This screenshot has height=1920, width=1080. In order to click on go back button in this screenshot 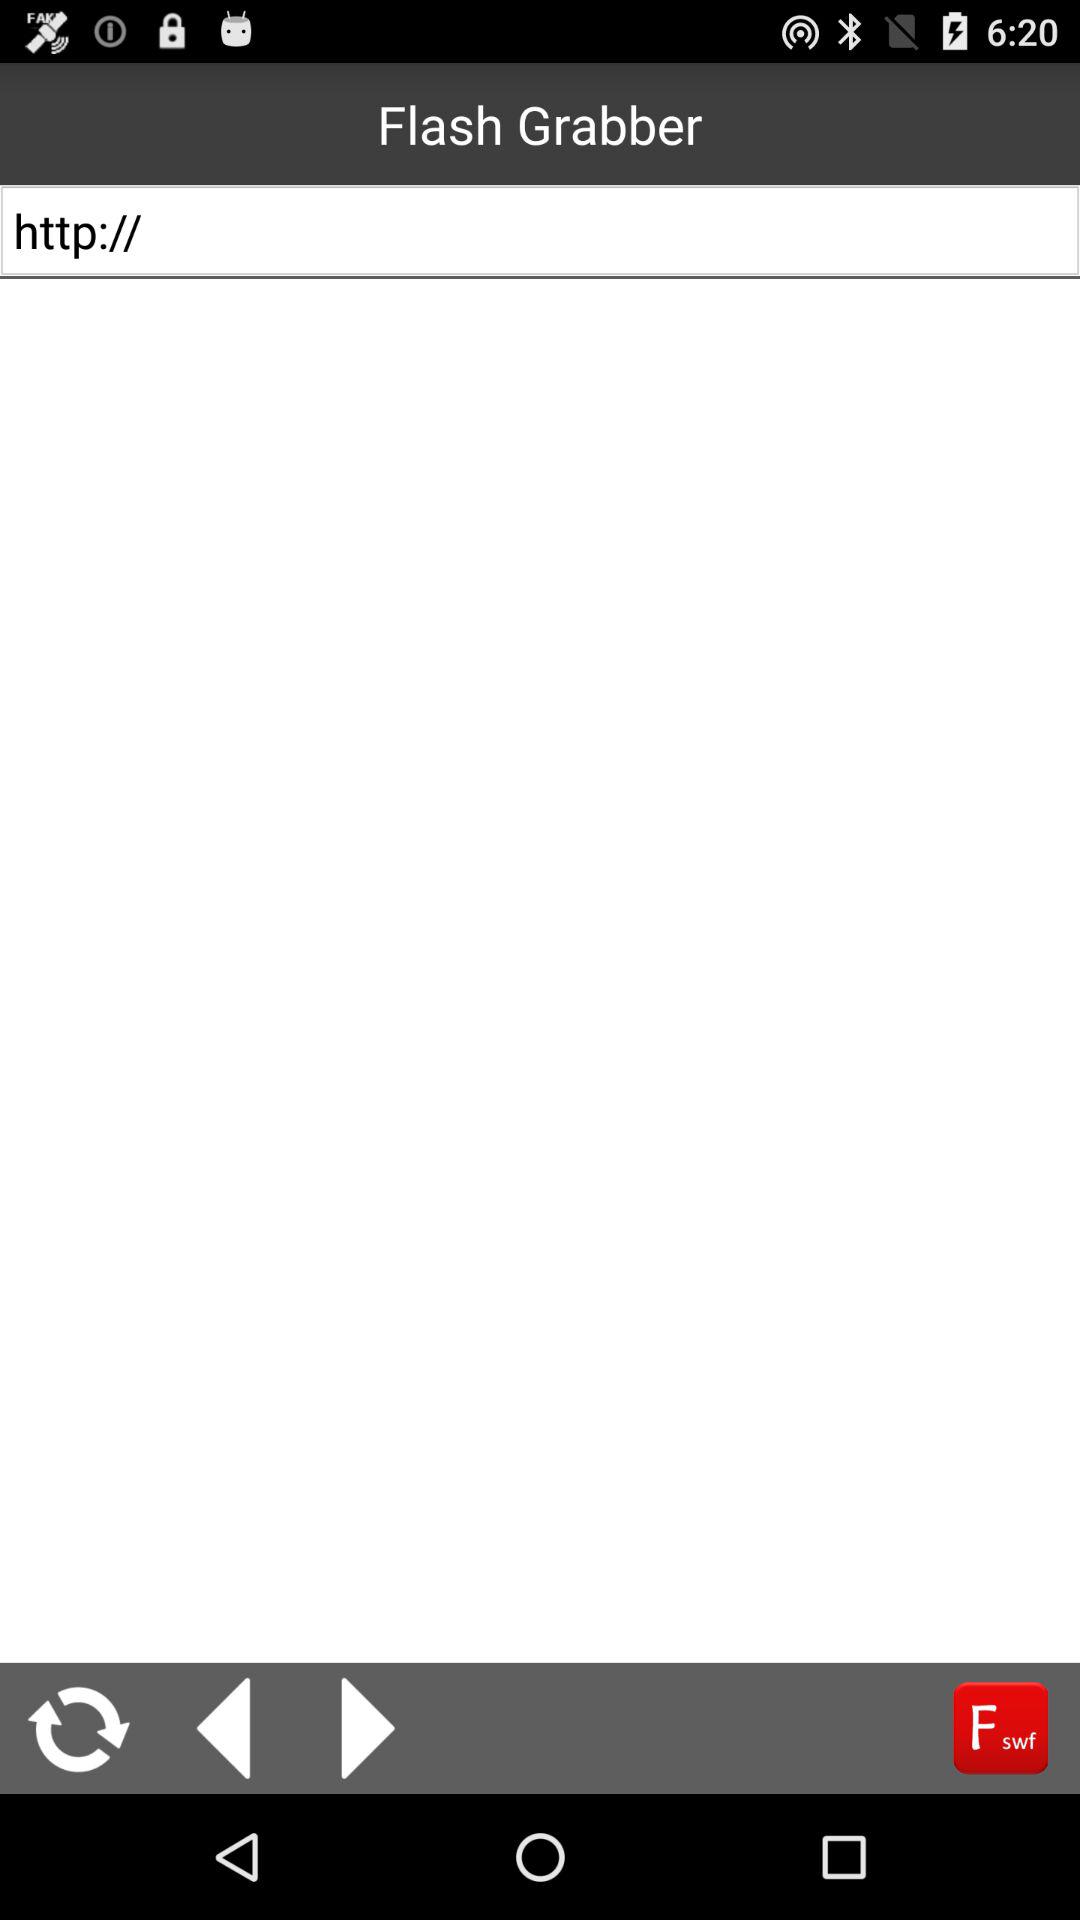, I will do `click(224, 1728)`.